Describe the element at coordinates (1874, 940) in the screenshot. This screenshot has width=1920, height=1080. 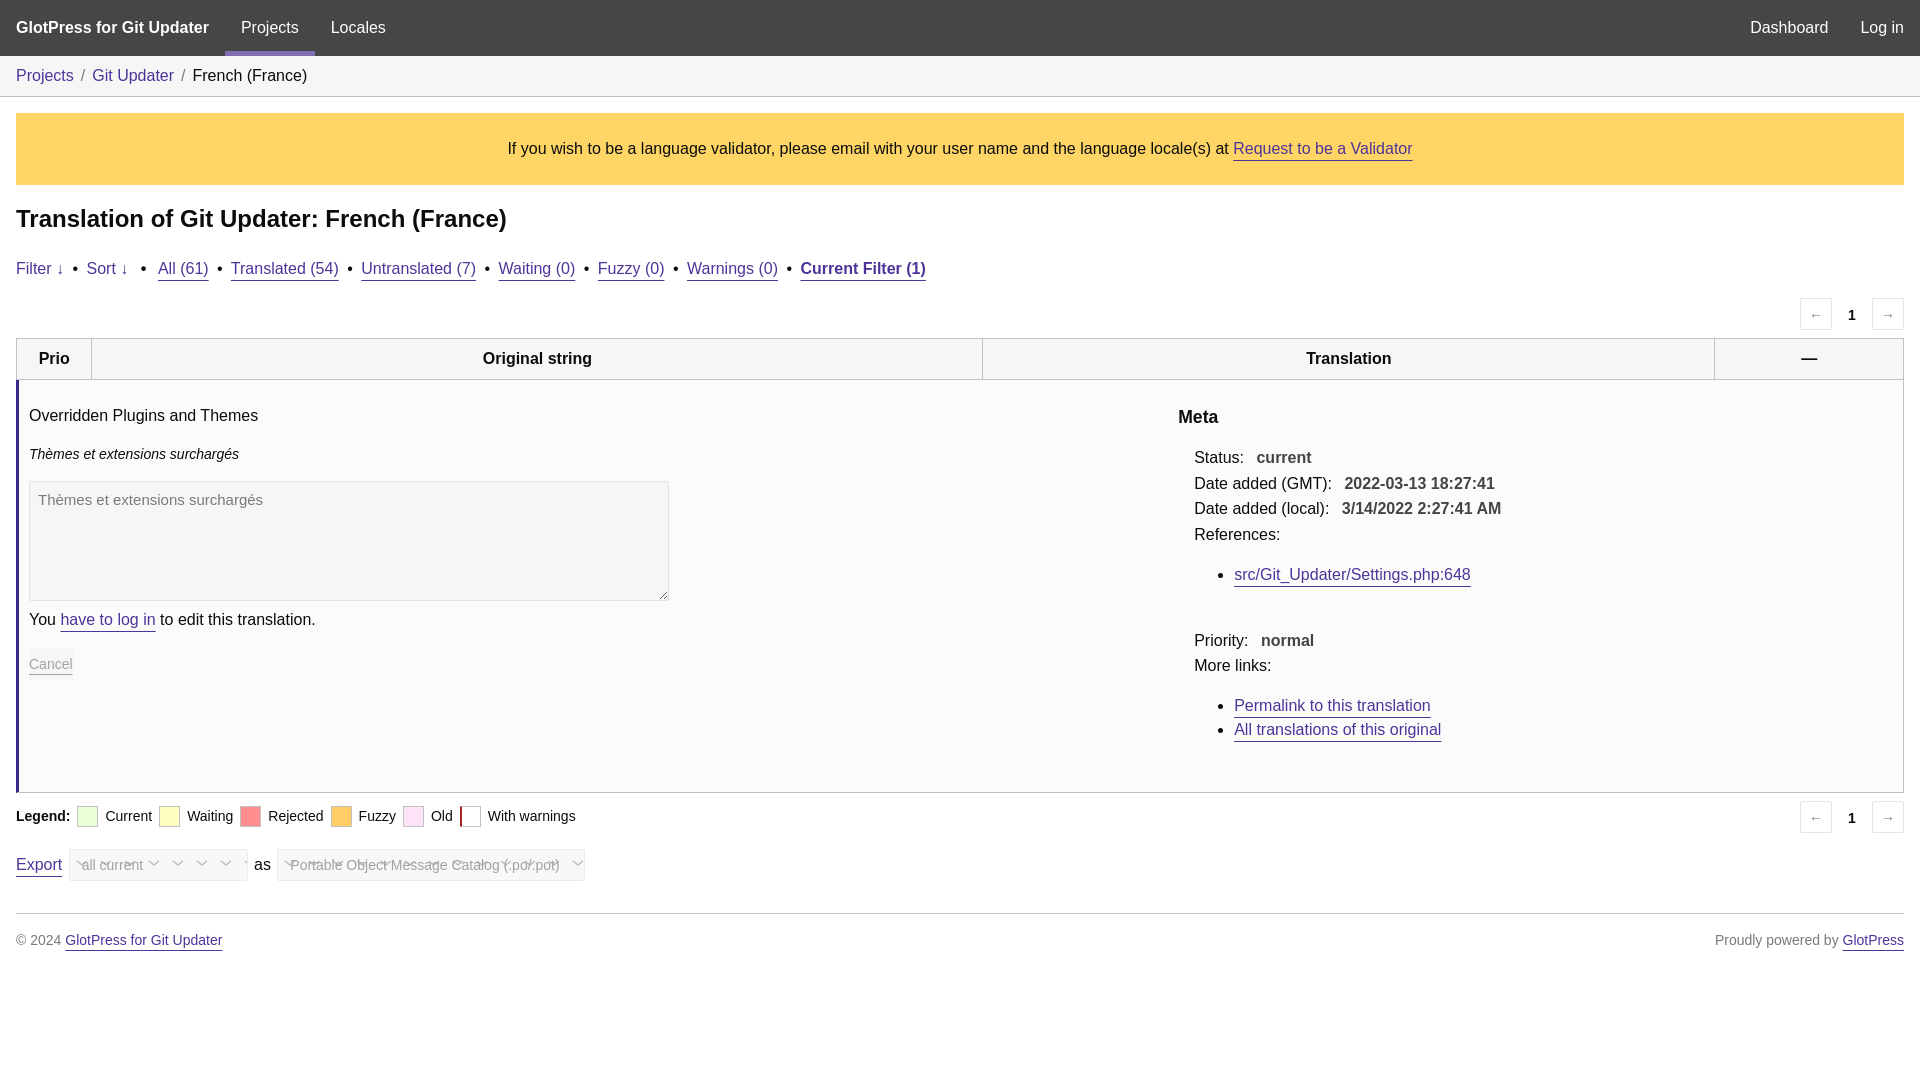
I see `GlotPress` at that location.